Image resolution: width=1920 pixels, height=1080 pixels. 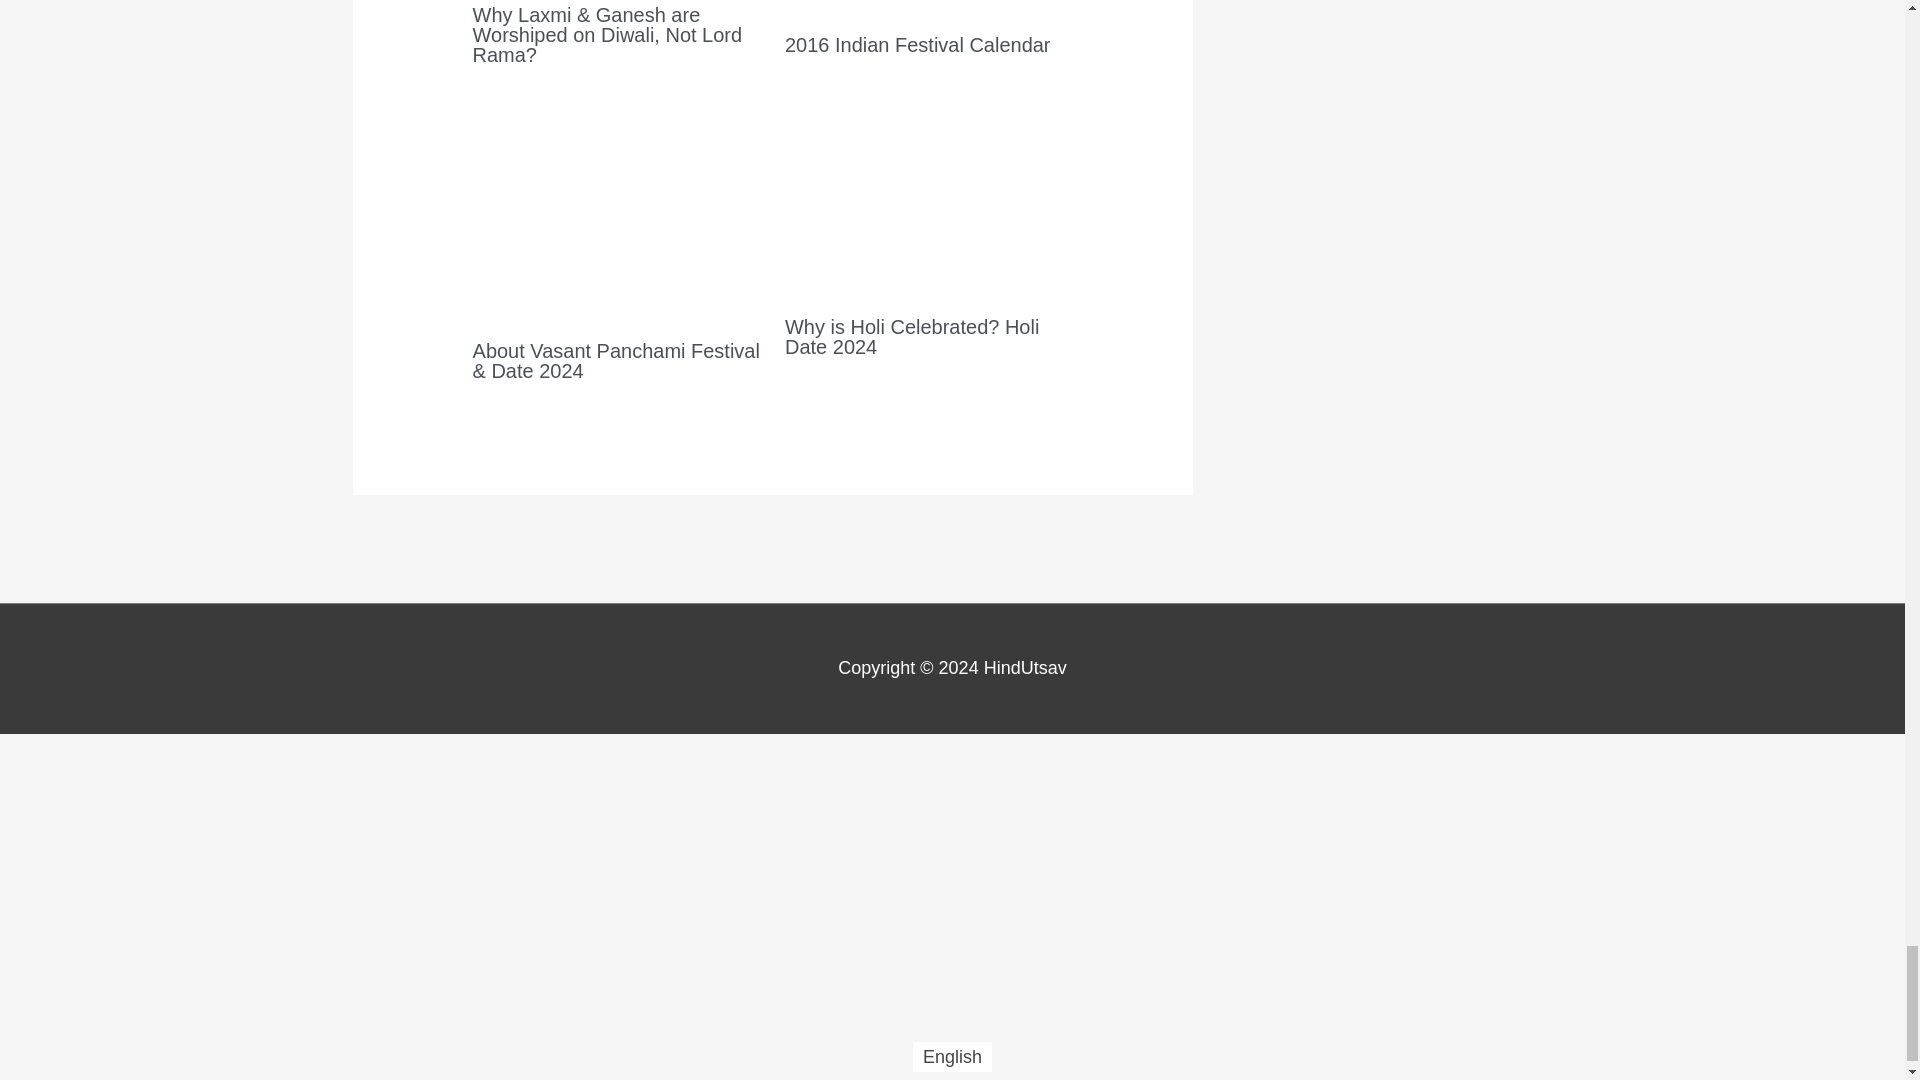 I want to click on Why is Holi Celebrated? Holi Date 2024, so click(x=912, y=336).